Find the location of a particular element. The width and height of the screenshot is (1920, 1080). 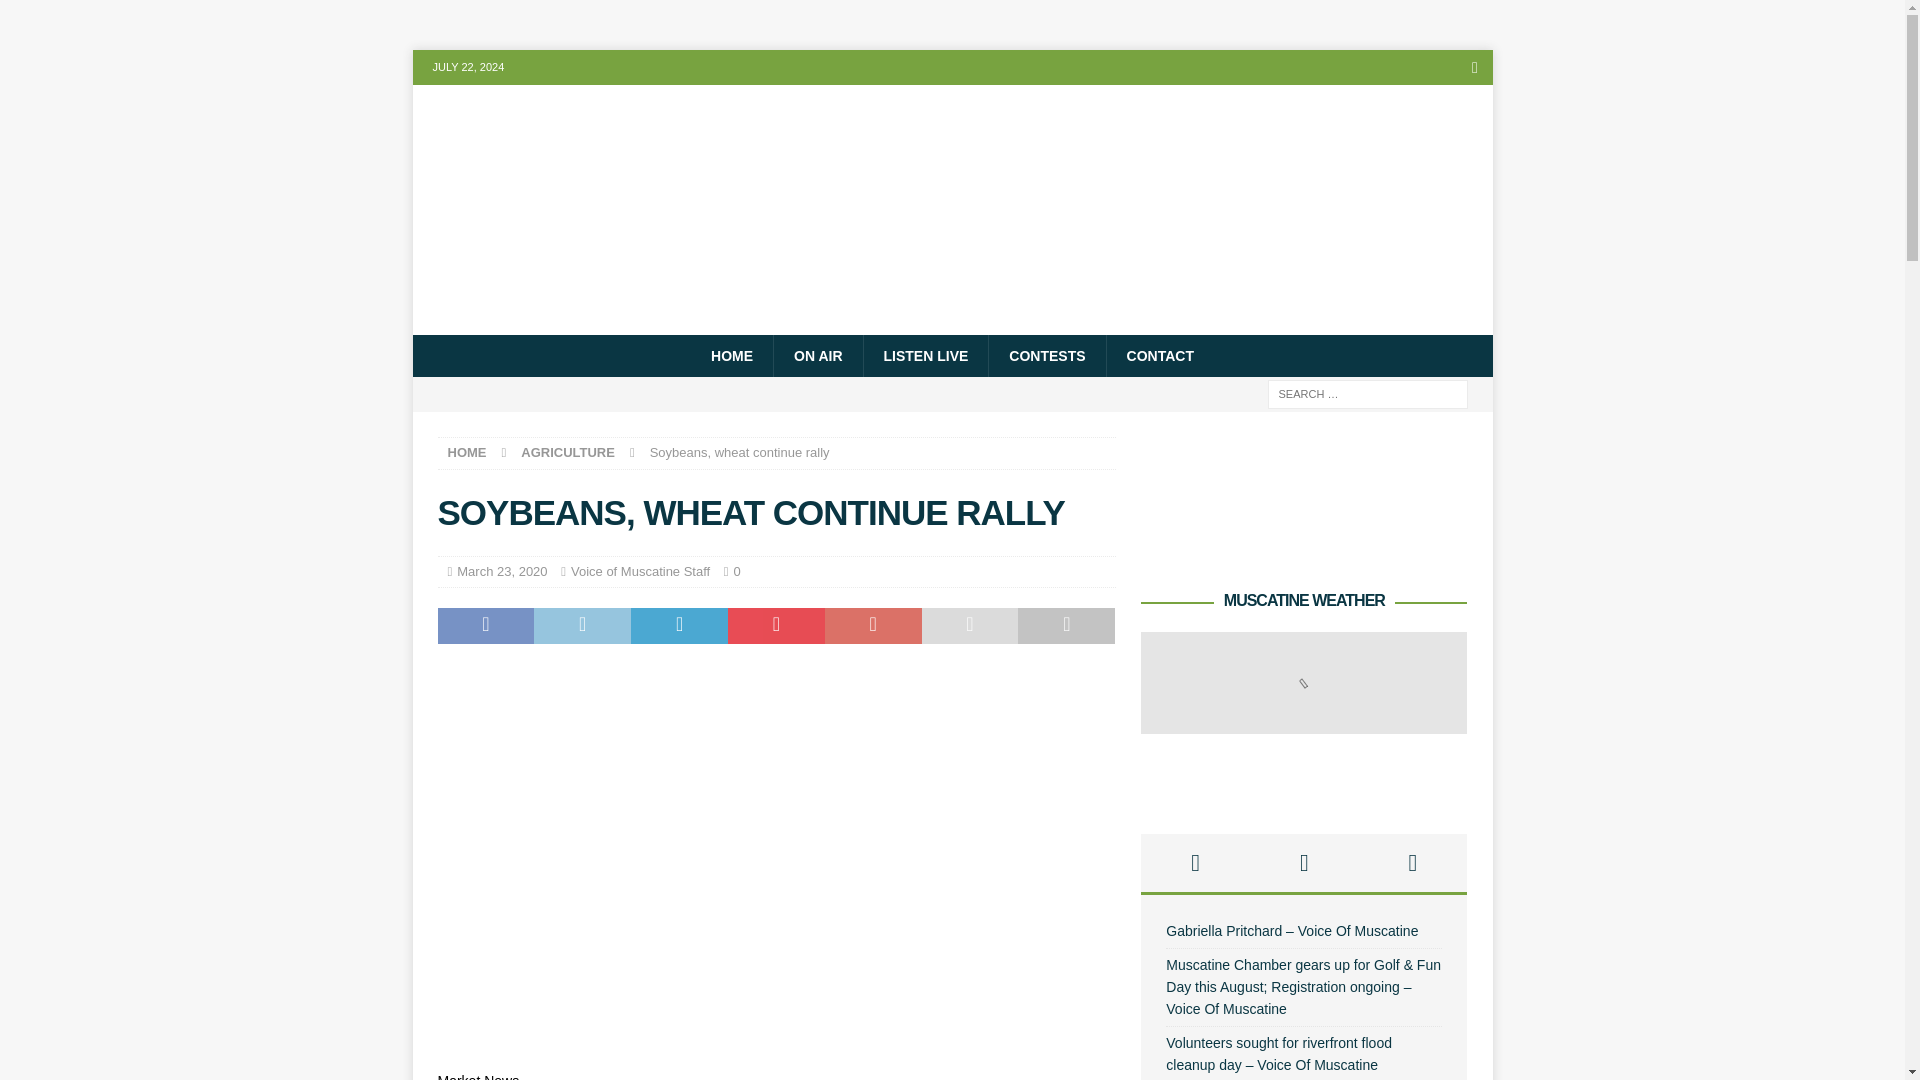

Search is located at coordinates (74, 16).